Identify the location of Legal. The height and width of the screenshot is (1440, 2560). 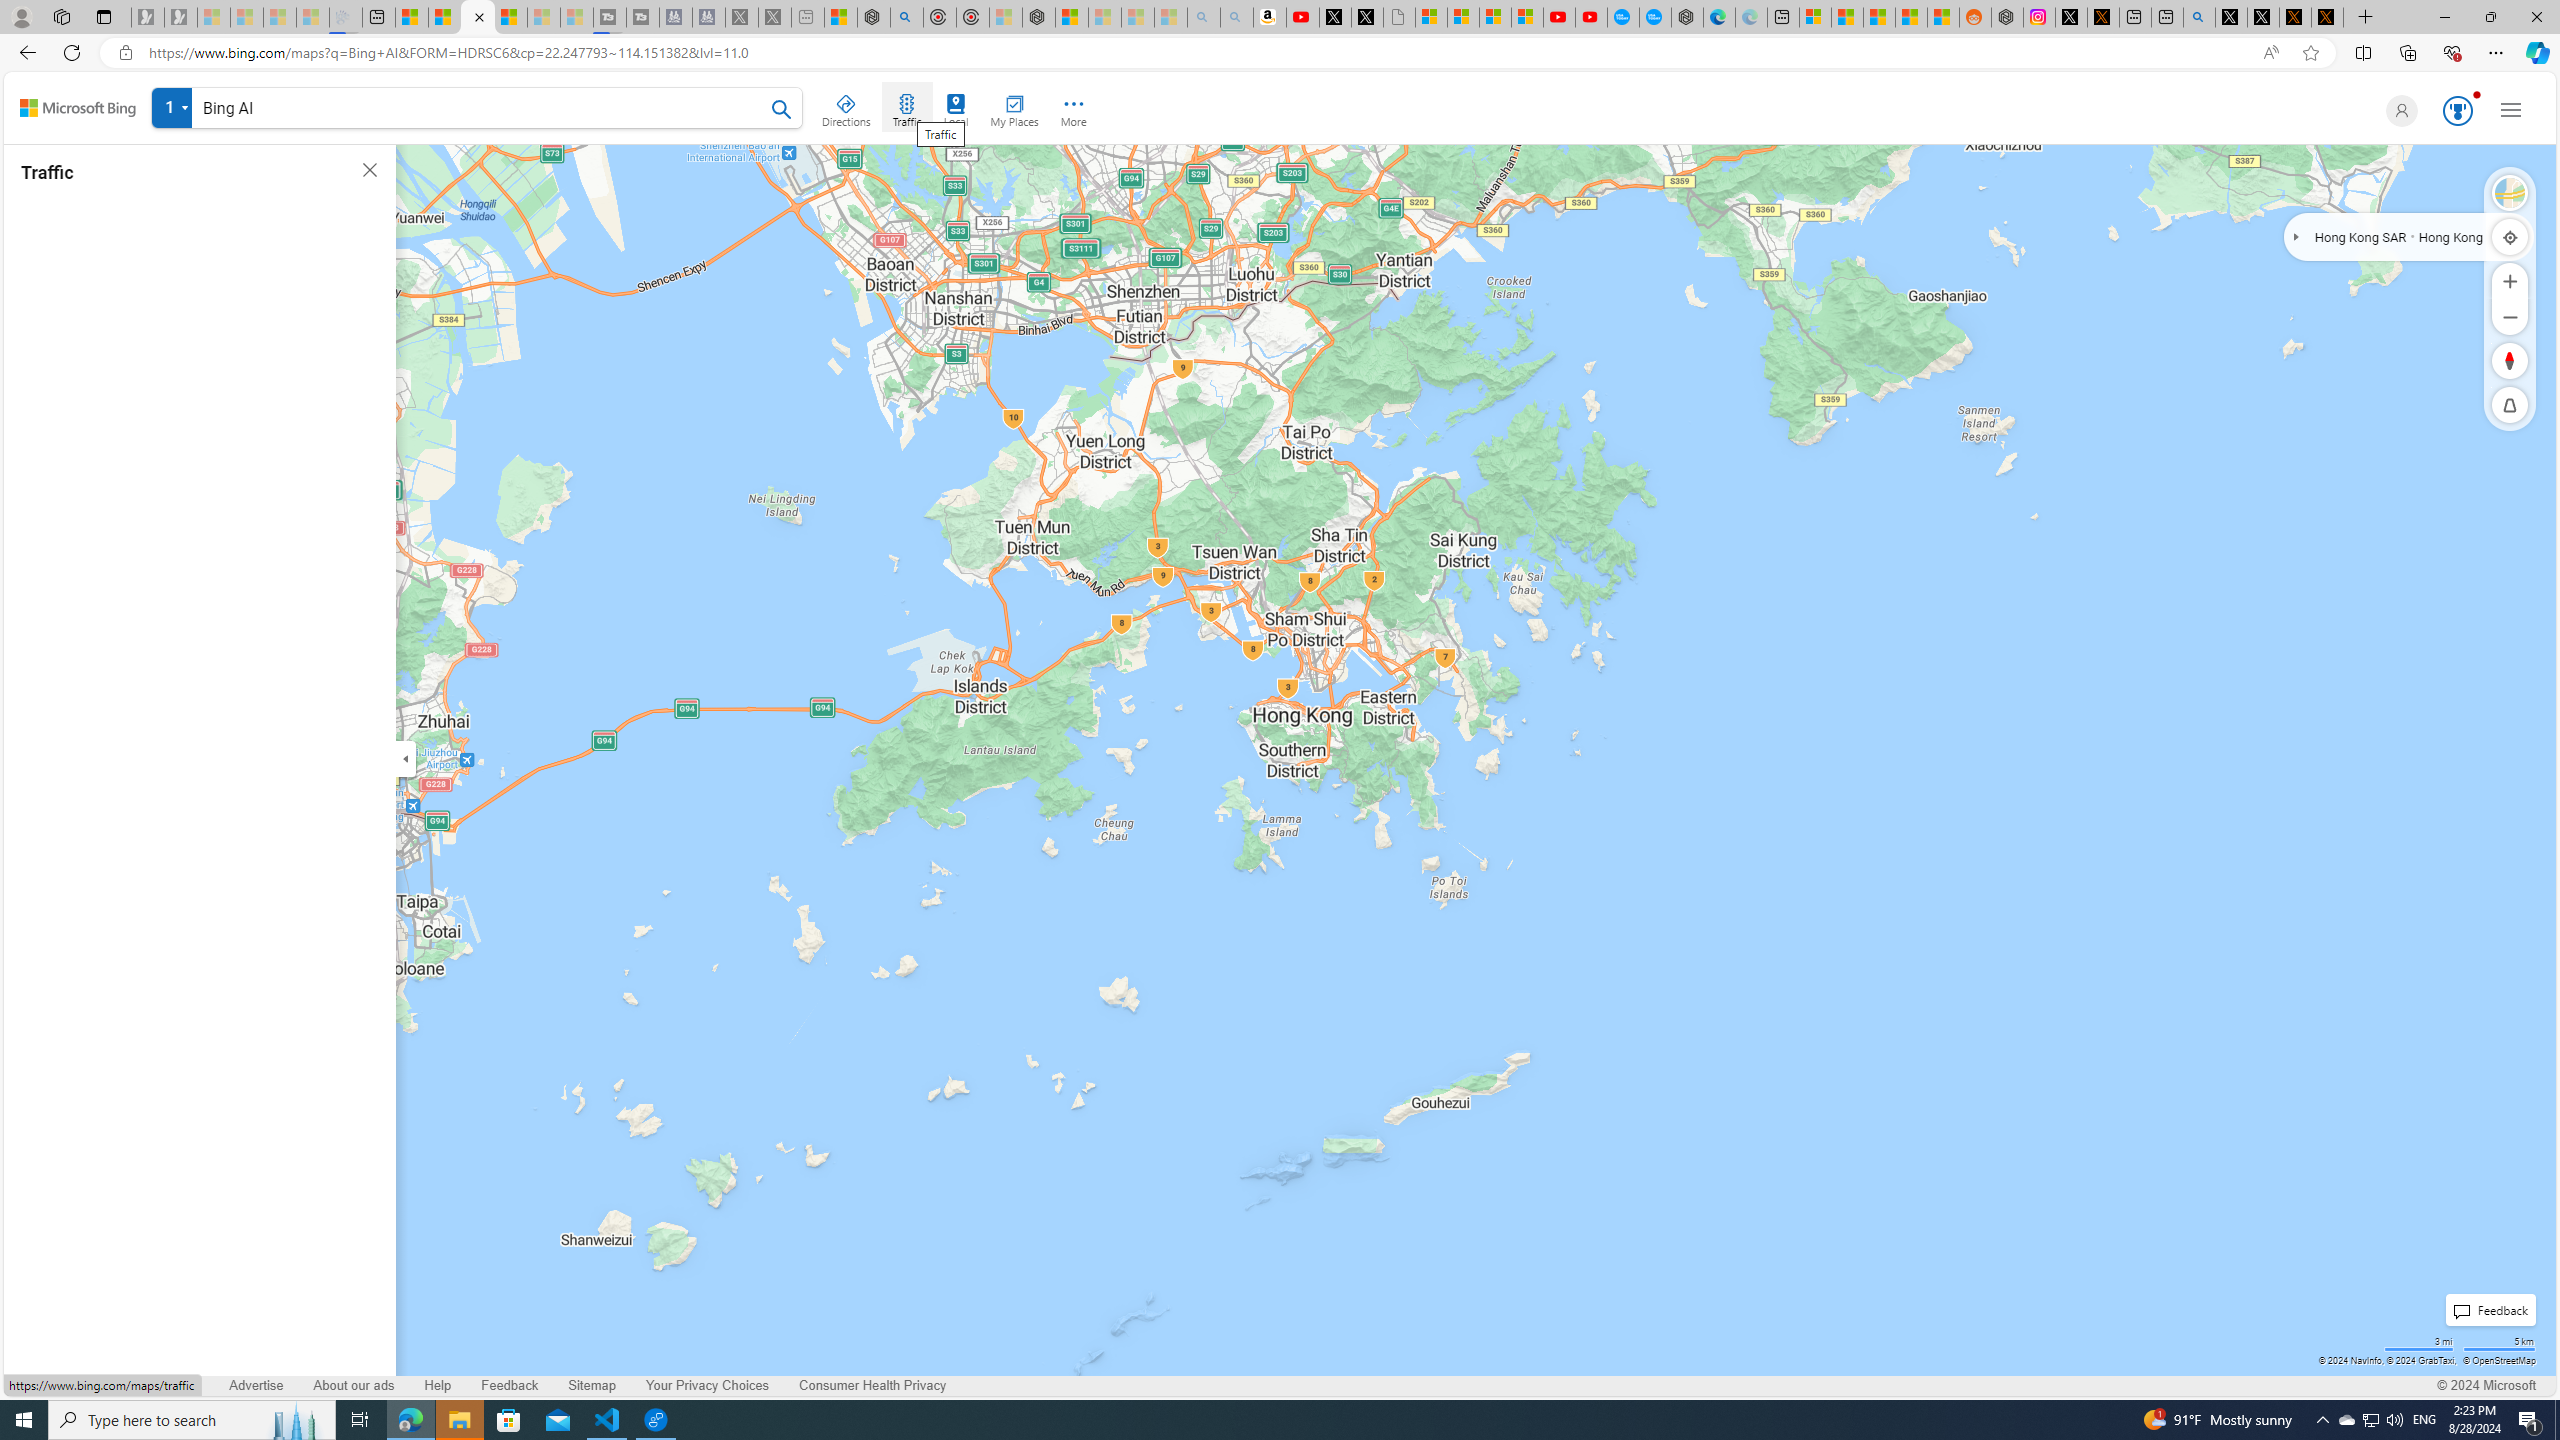
(183, 1386).